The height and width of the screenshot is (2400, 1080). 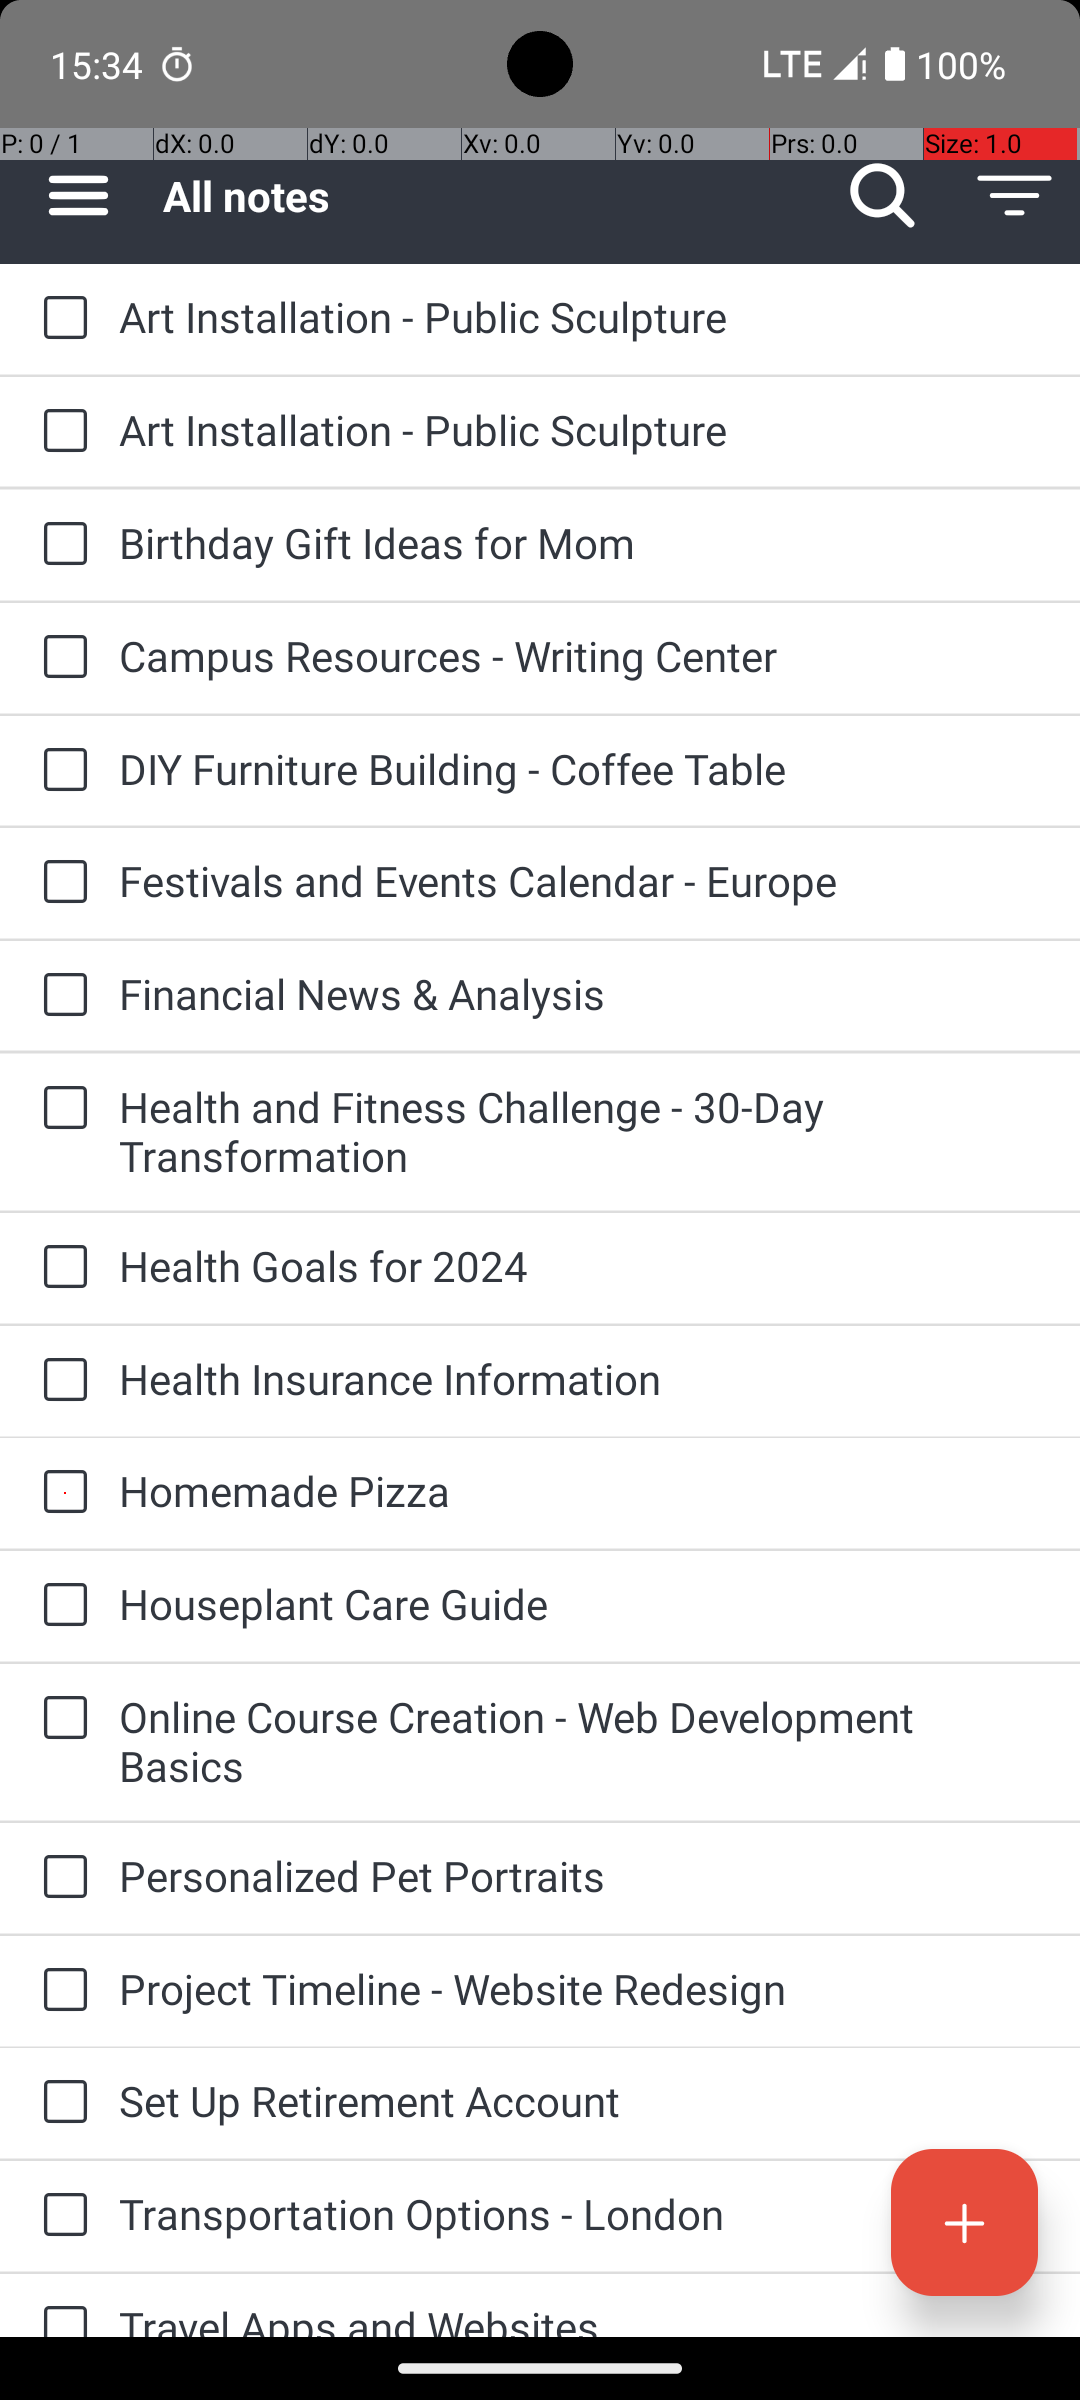 I want to click on to-do: Personalized Pet Portraits, so click(x=60, y=1878).